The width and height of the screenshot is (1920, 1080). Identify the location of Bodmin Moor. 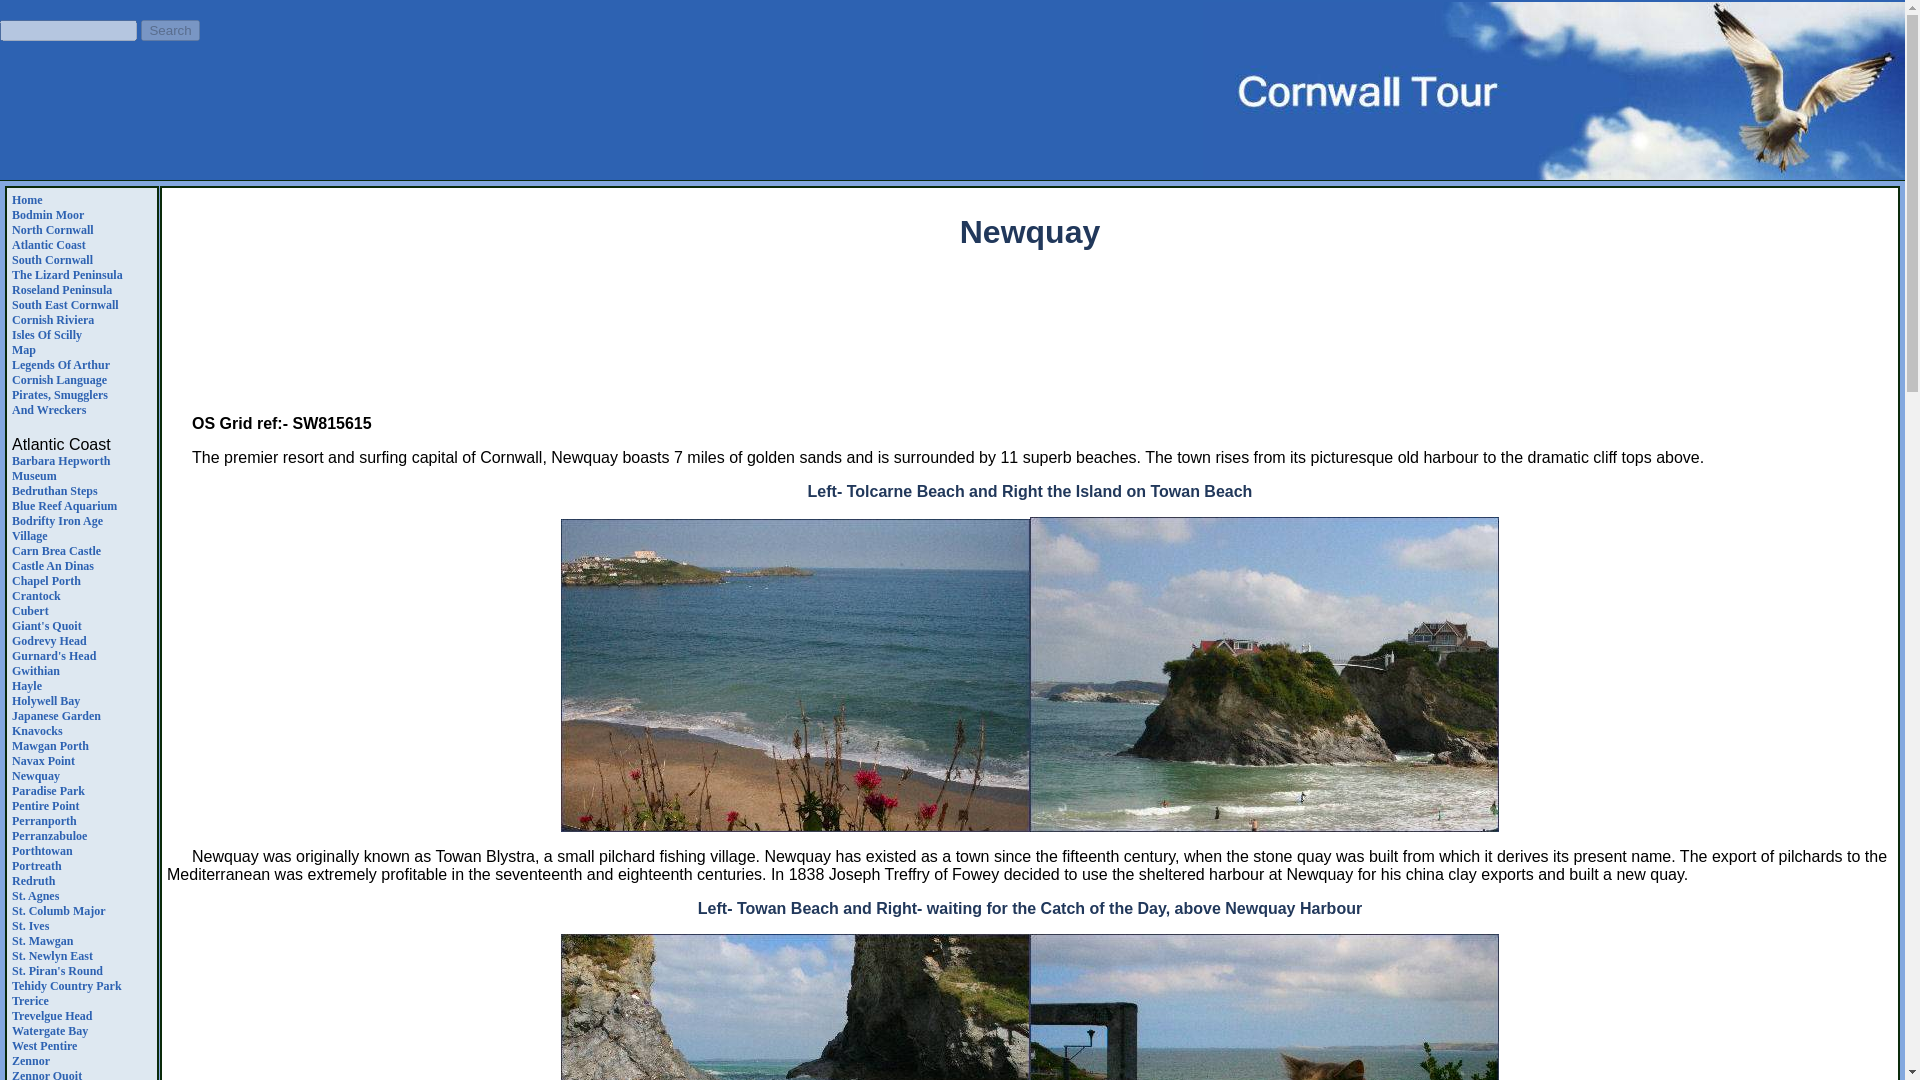
(26, 200).